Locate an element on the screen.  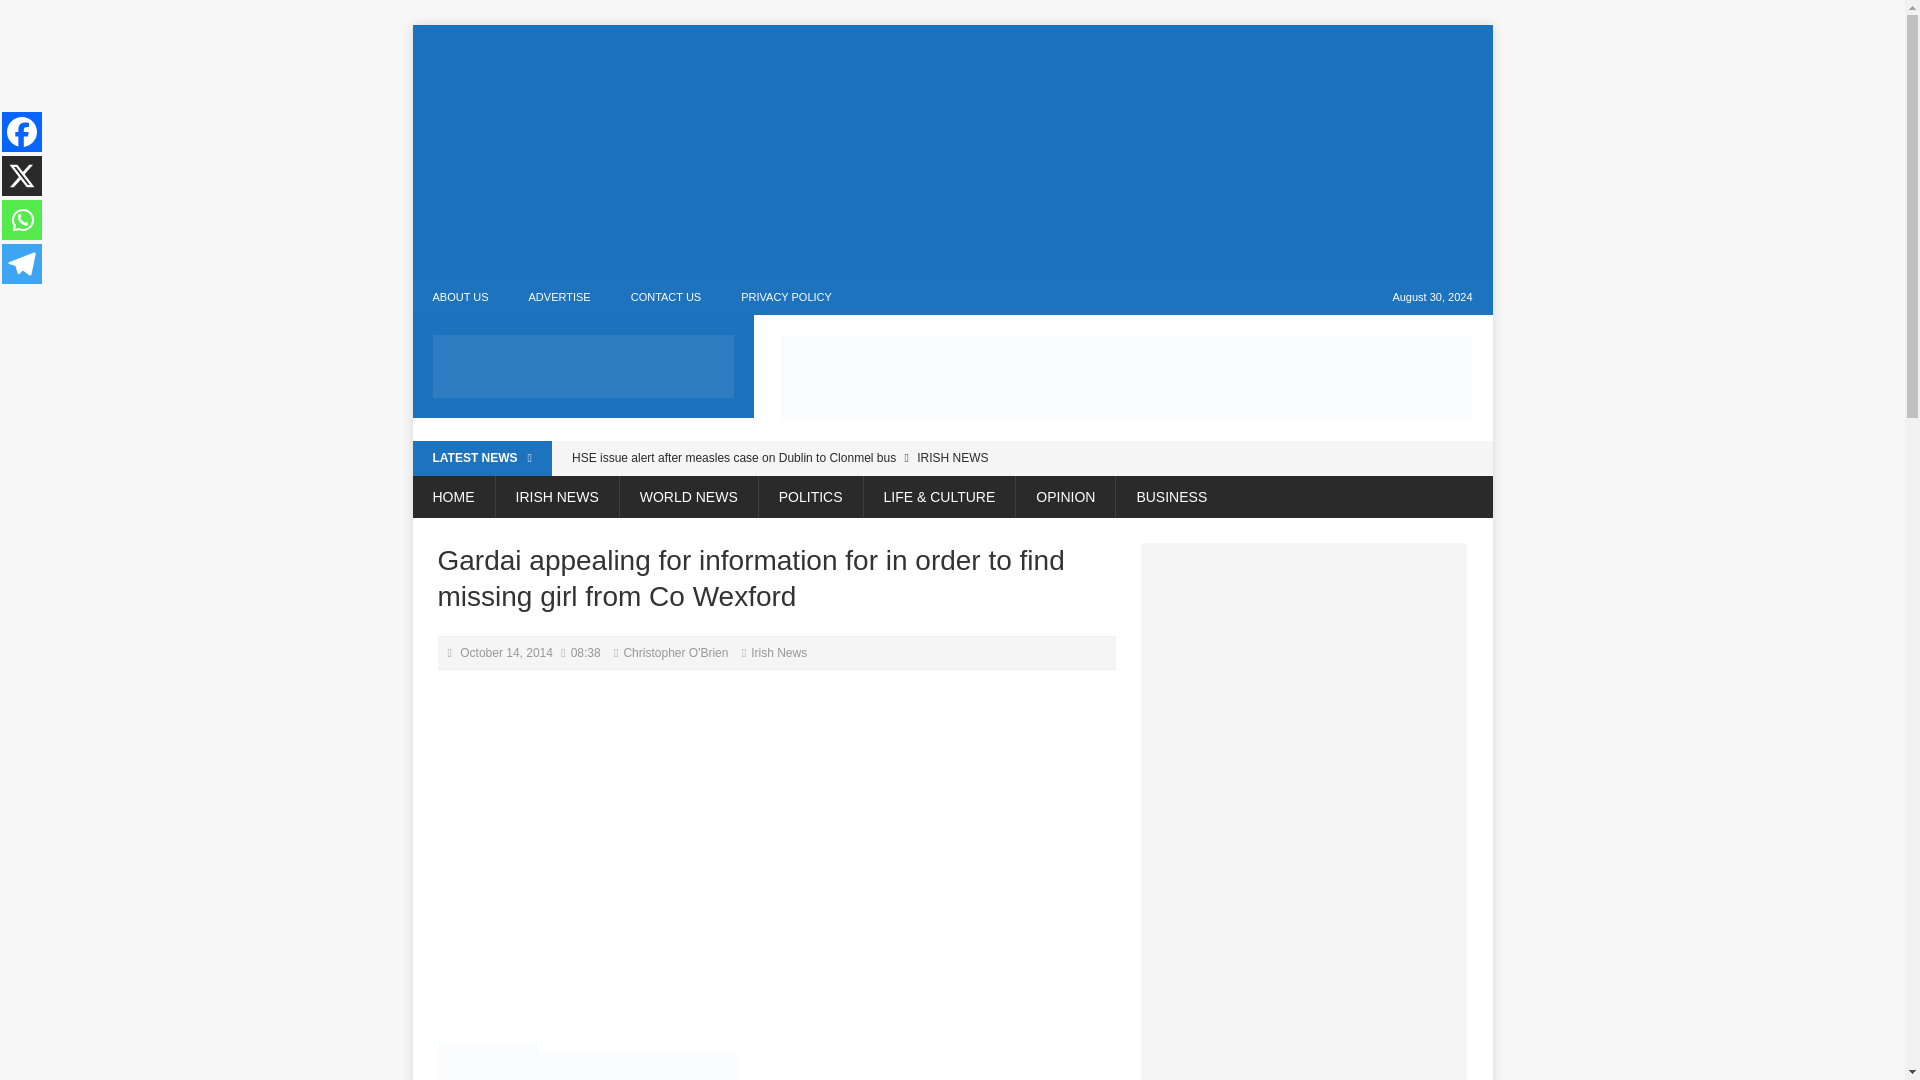
Irish News is located at coordinates (778, 652).